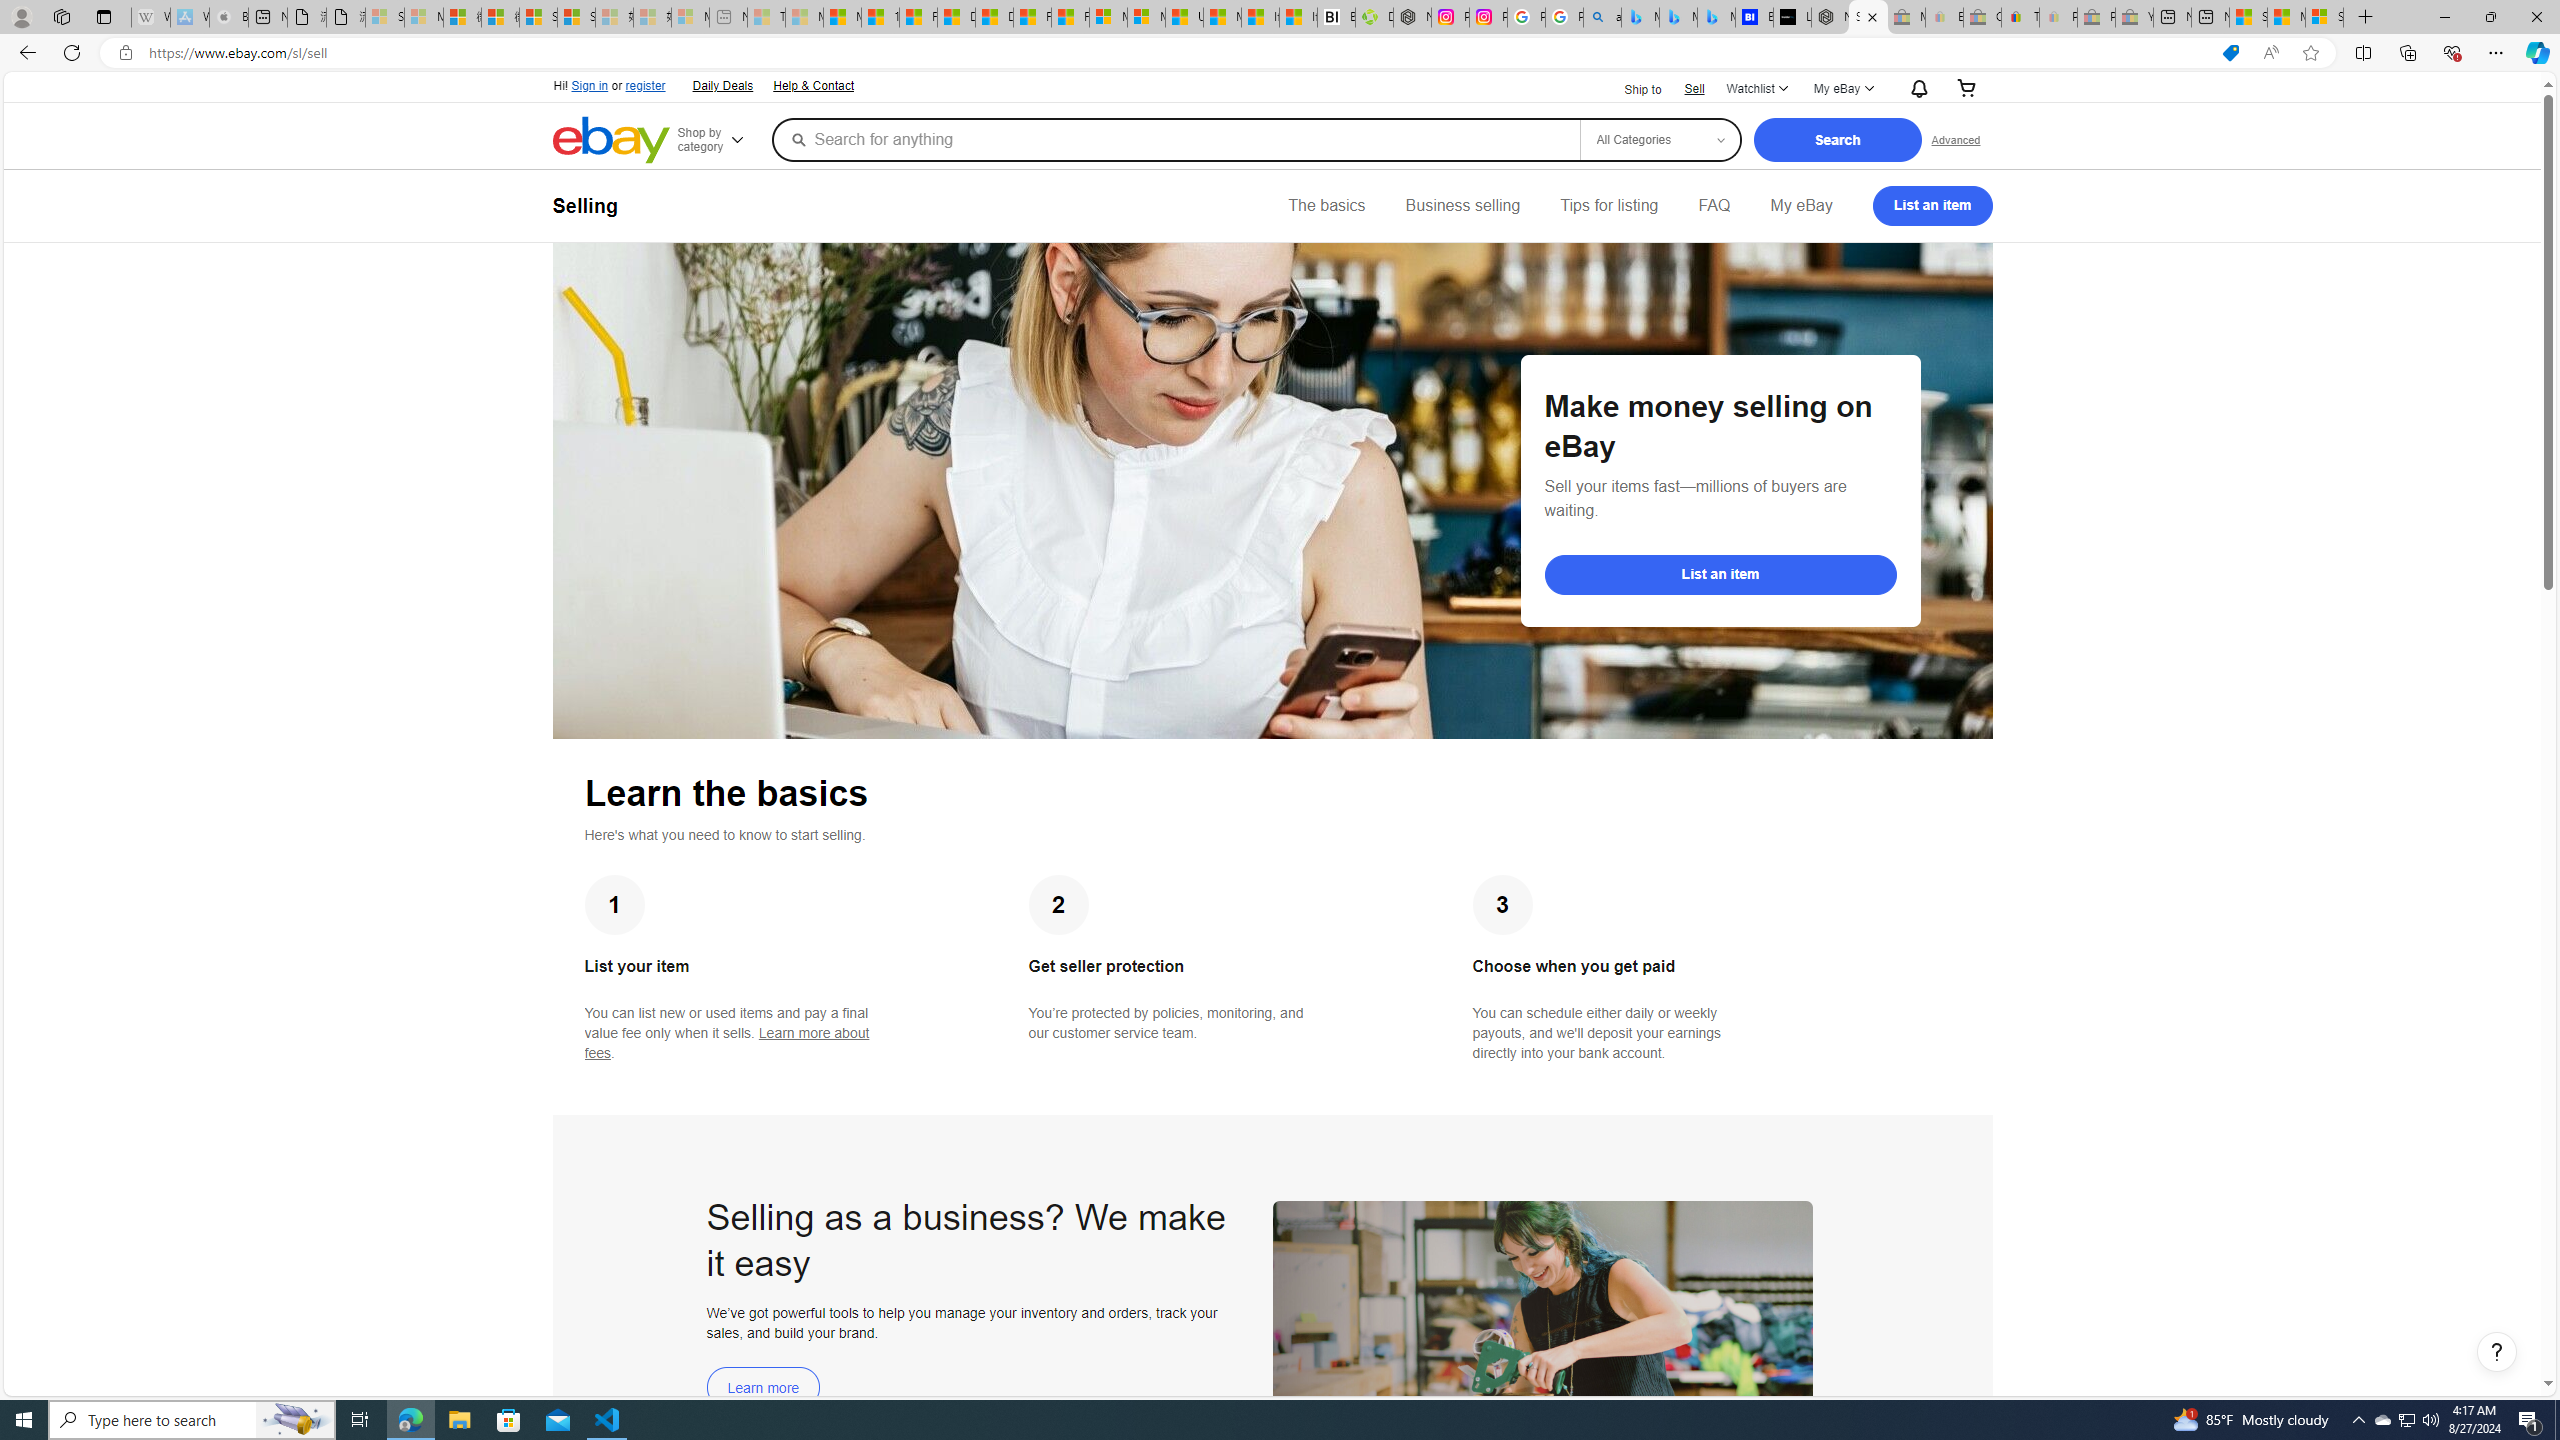  I want to click on Sell, so click(1694, 88).